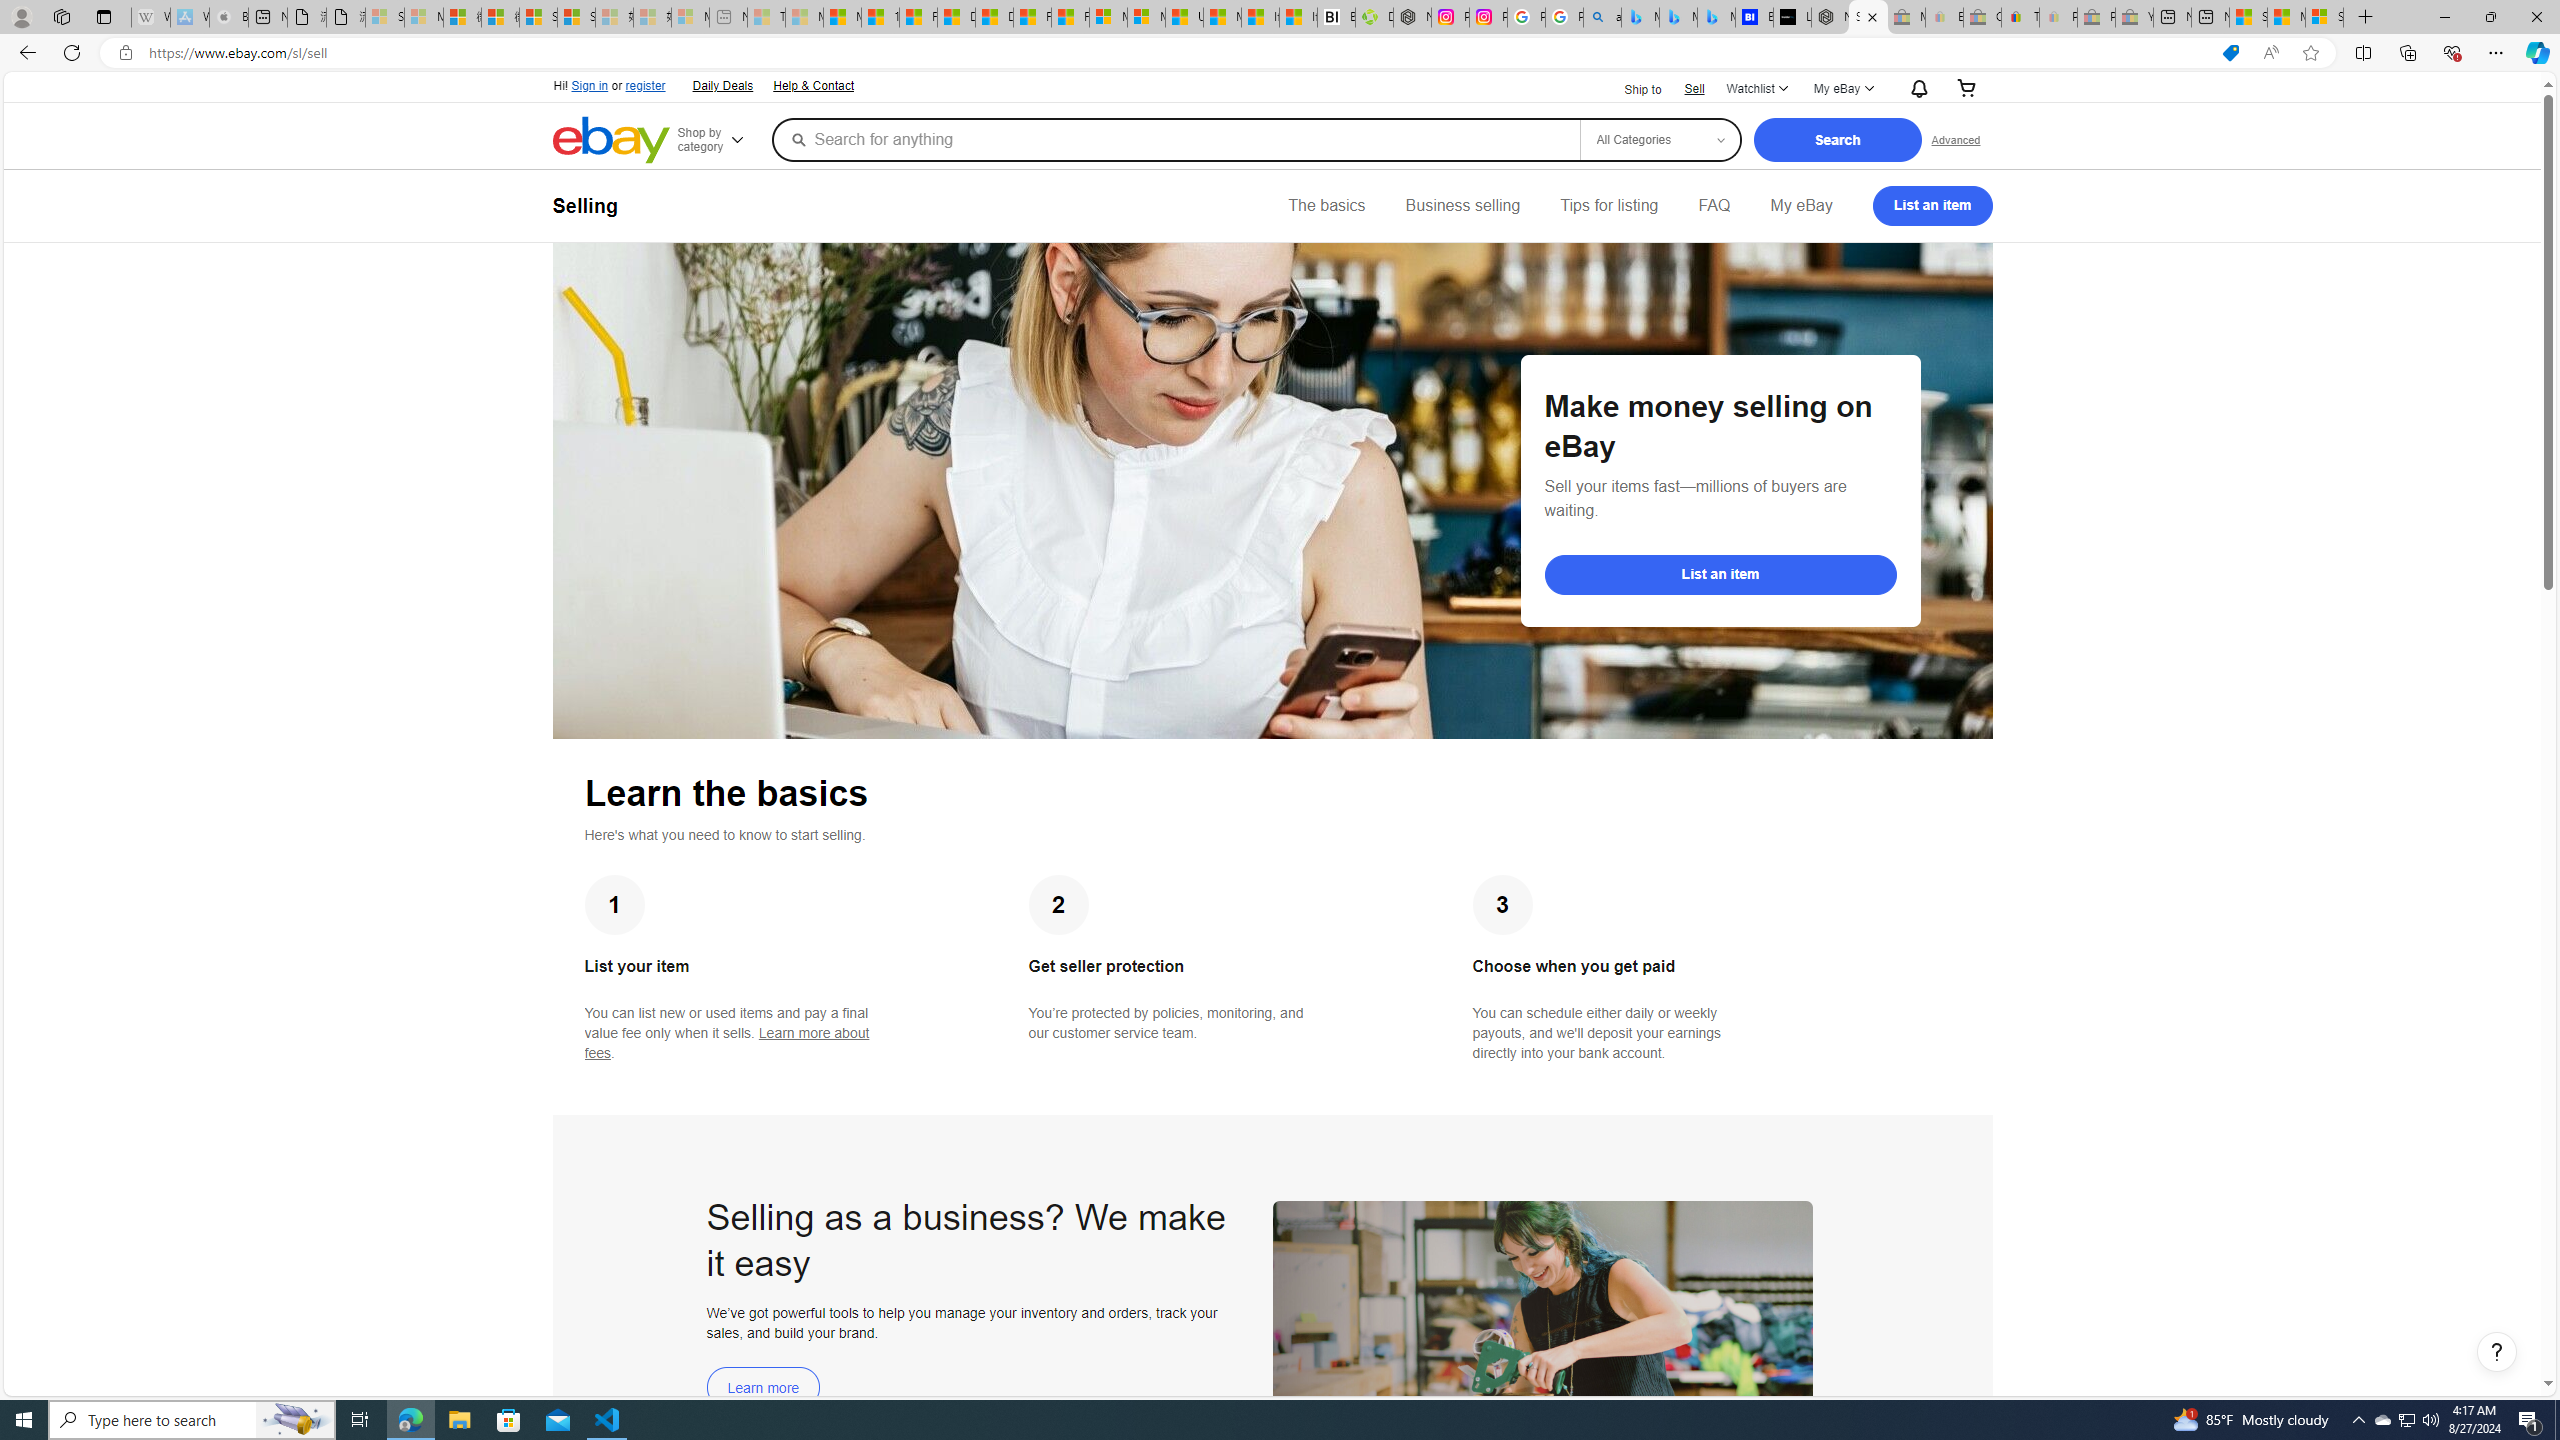  I want to click on Sell, so click(1694, 88).